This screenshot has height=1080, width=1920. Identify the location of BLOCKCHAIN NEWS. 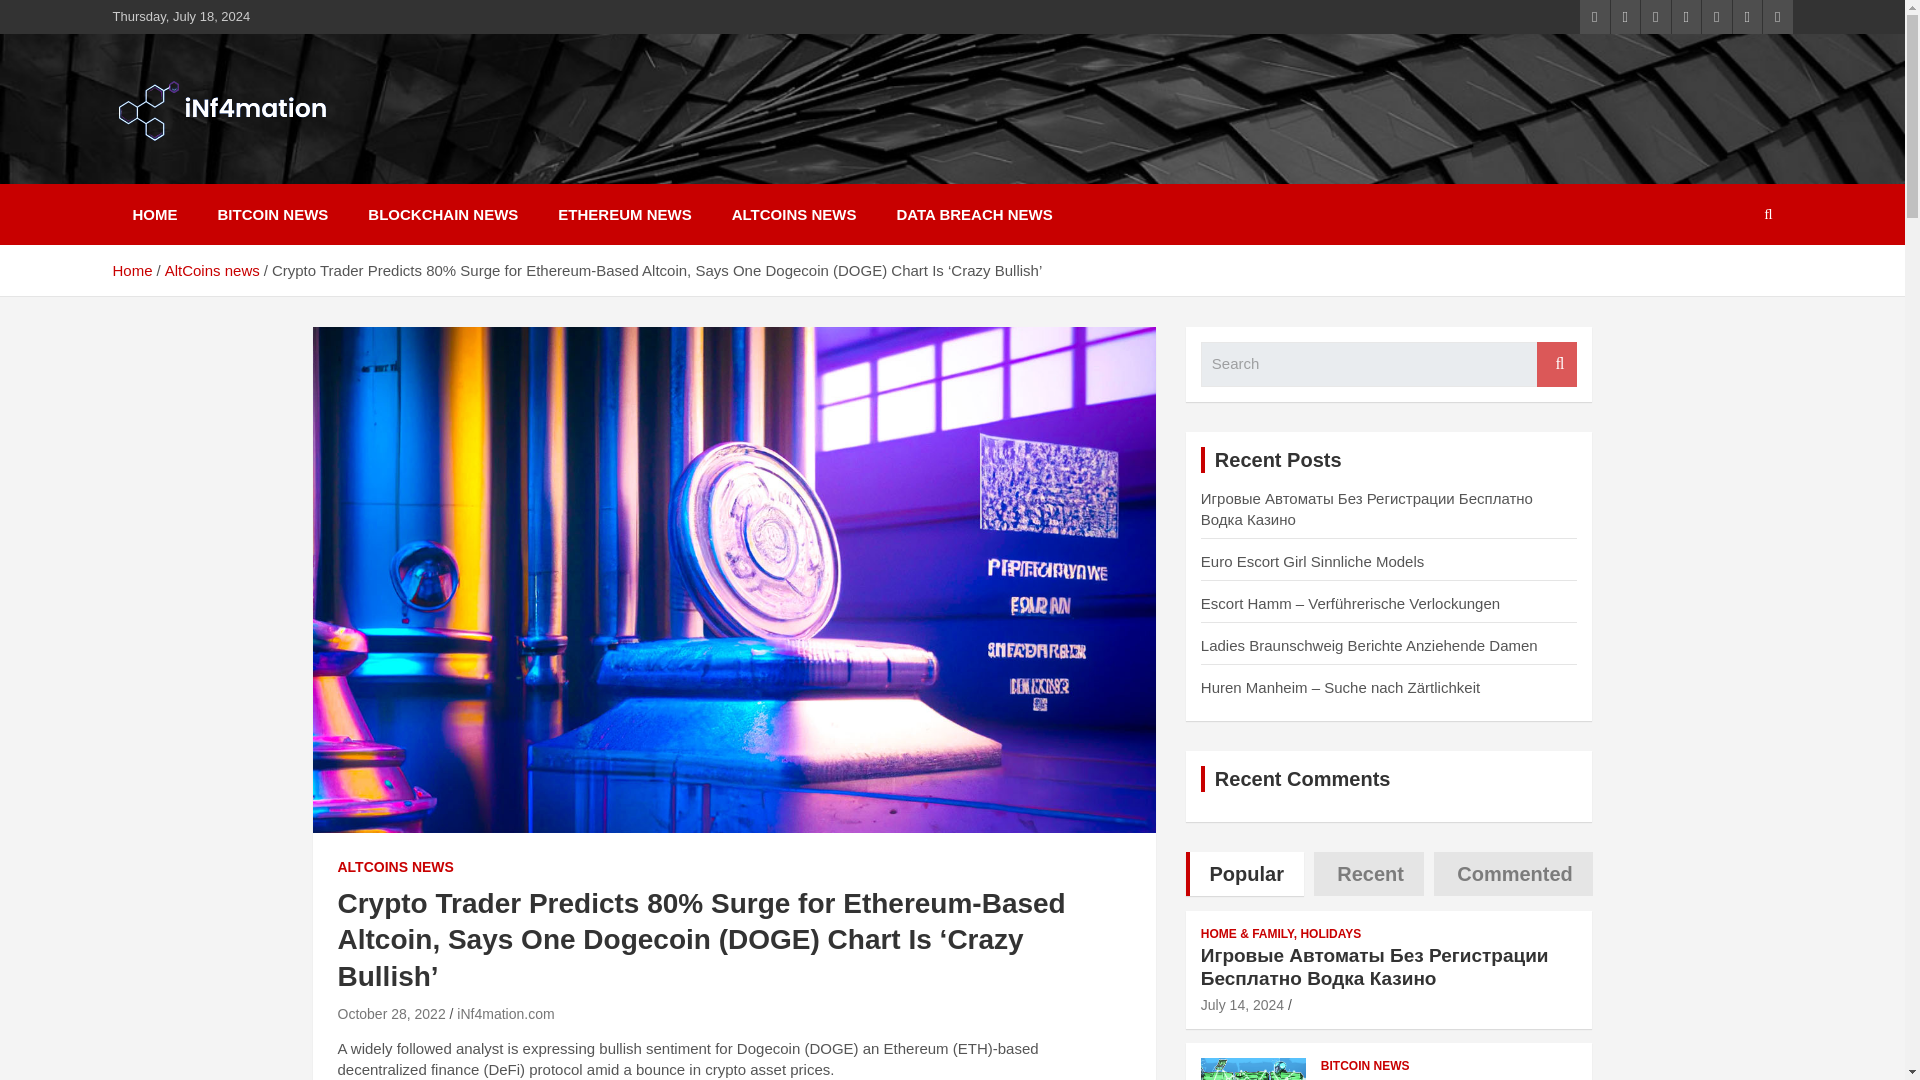
(442, 214).